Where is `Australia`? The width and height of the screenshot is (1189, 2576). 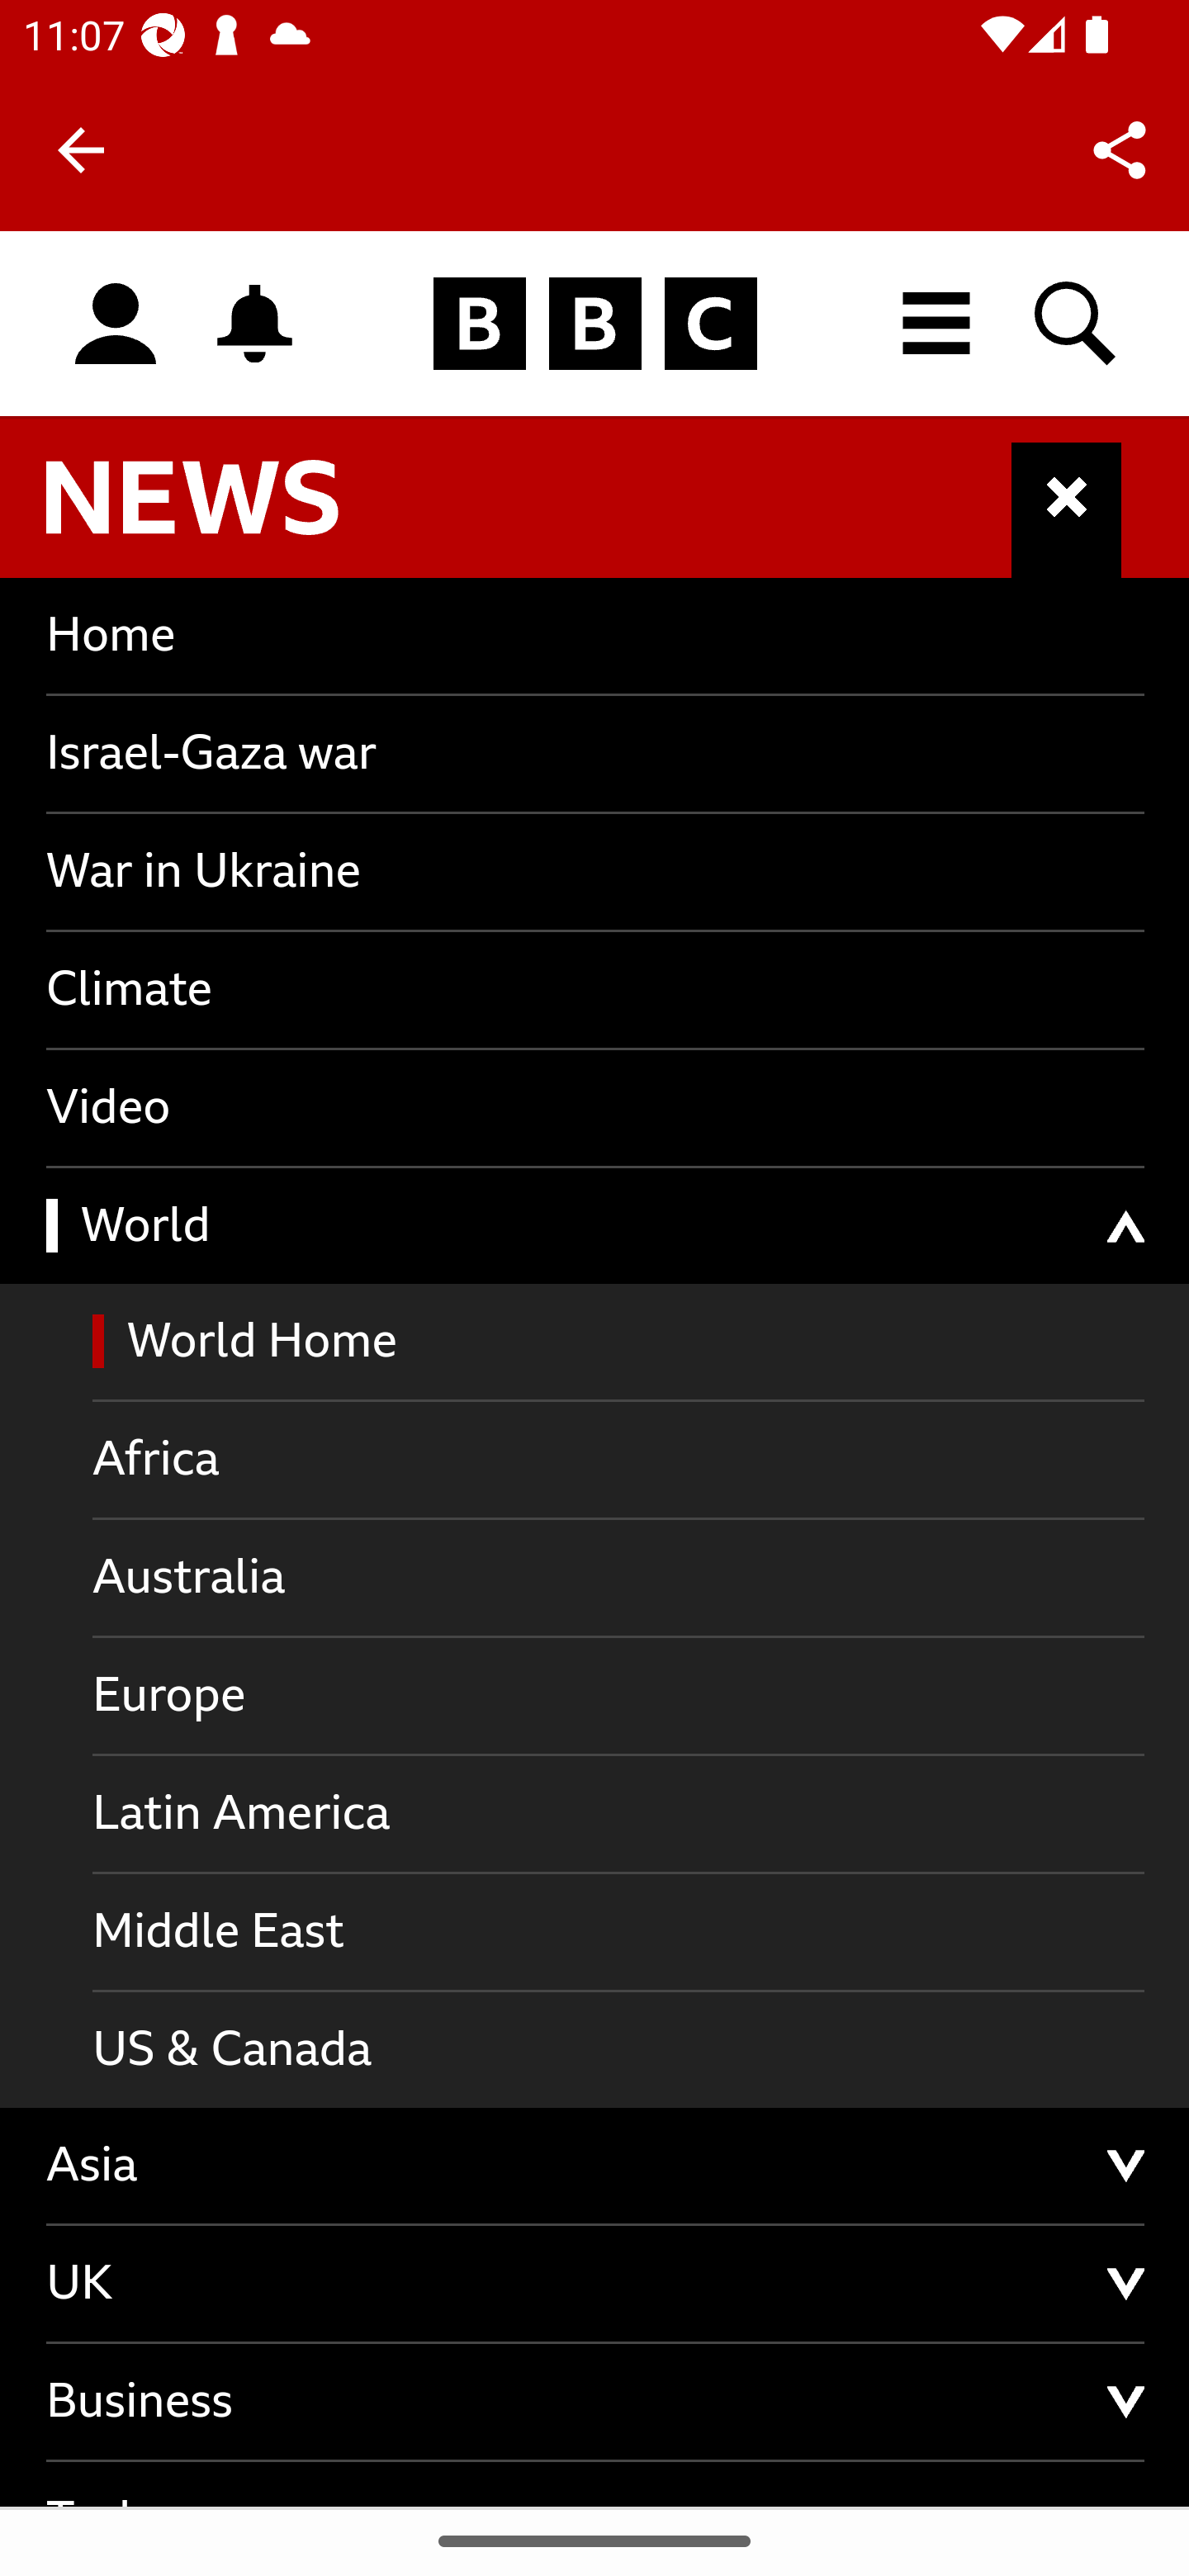 Australia is located at coordinates (619, 1579).